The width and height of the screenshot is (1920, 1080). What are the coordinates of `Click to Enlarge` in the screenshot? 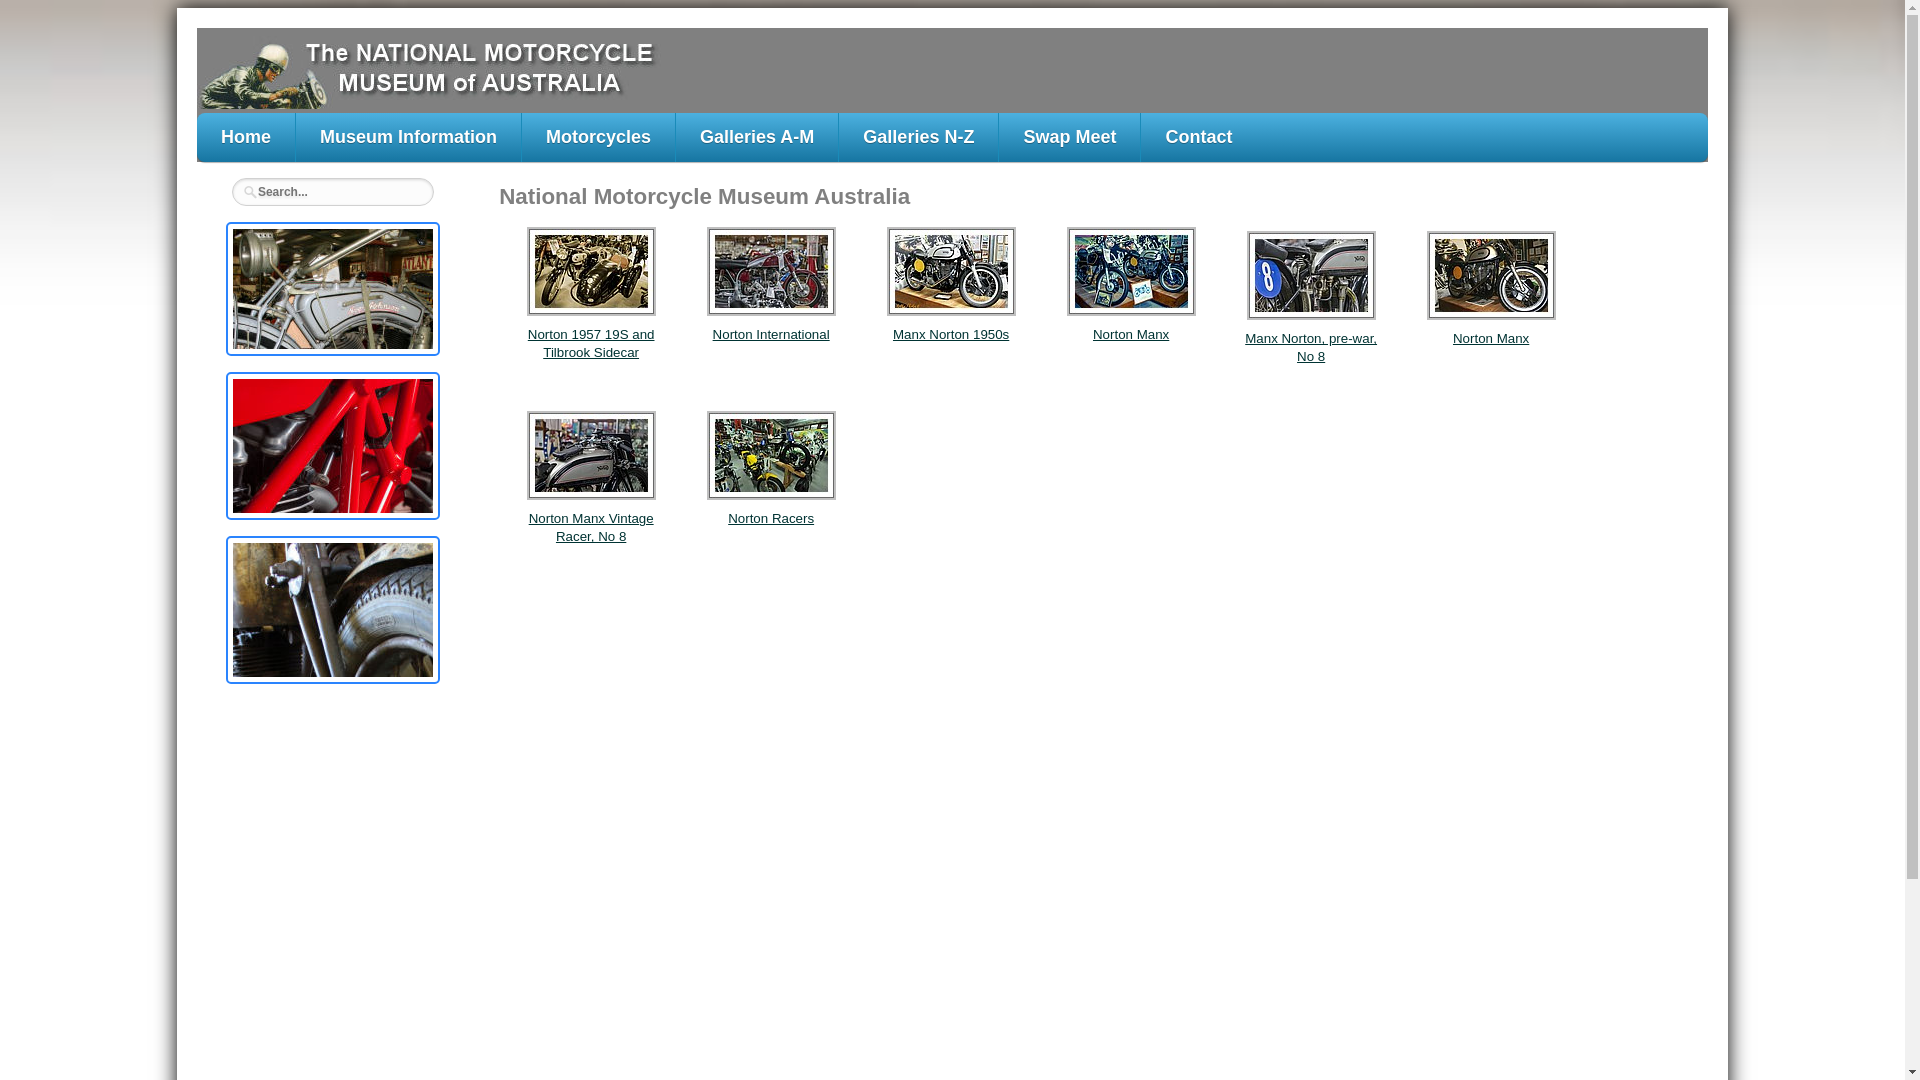 It's located at (333, 446).